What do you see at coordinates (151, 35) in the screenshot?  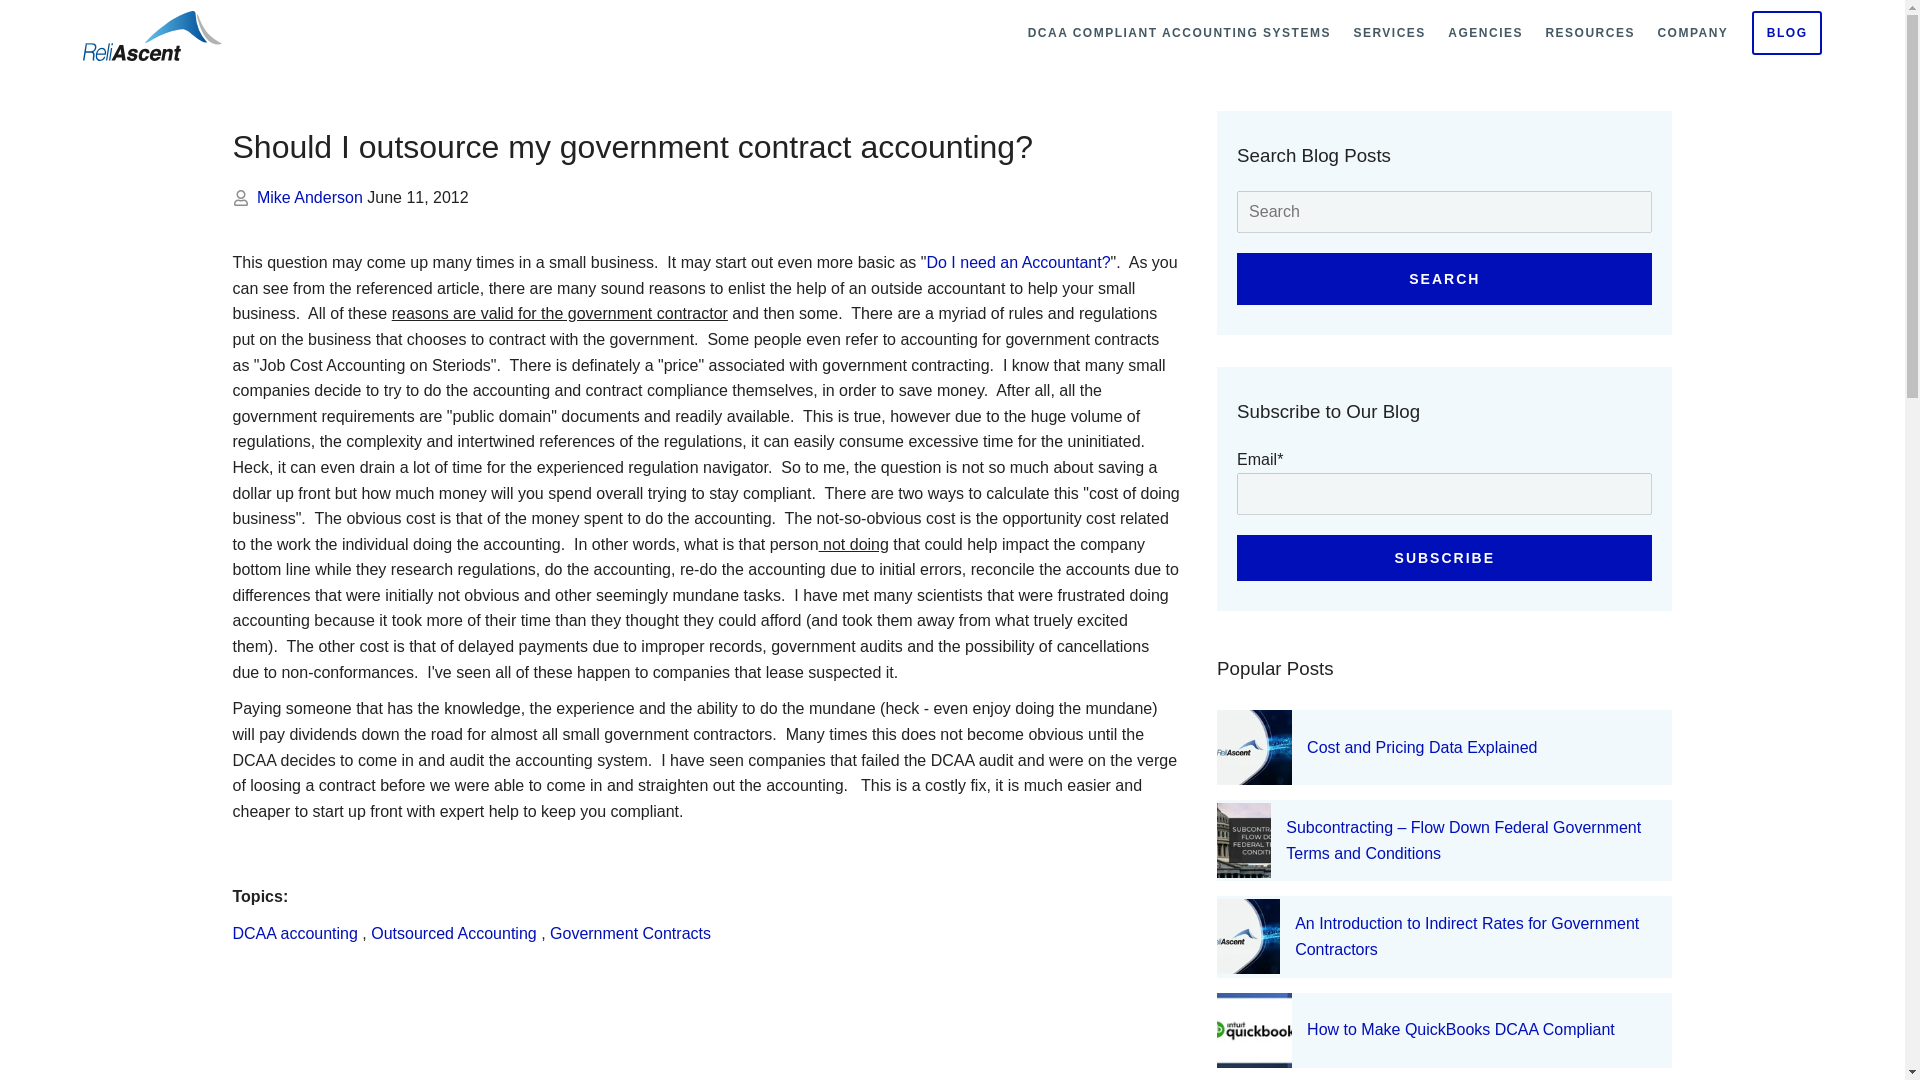 I see `ReliAscent ` at bounding box center [151, 35].